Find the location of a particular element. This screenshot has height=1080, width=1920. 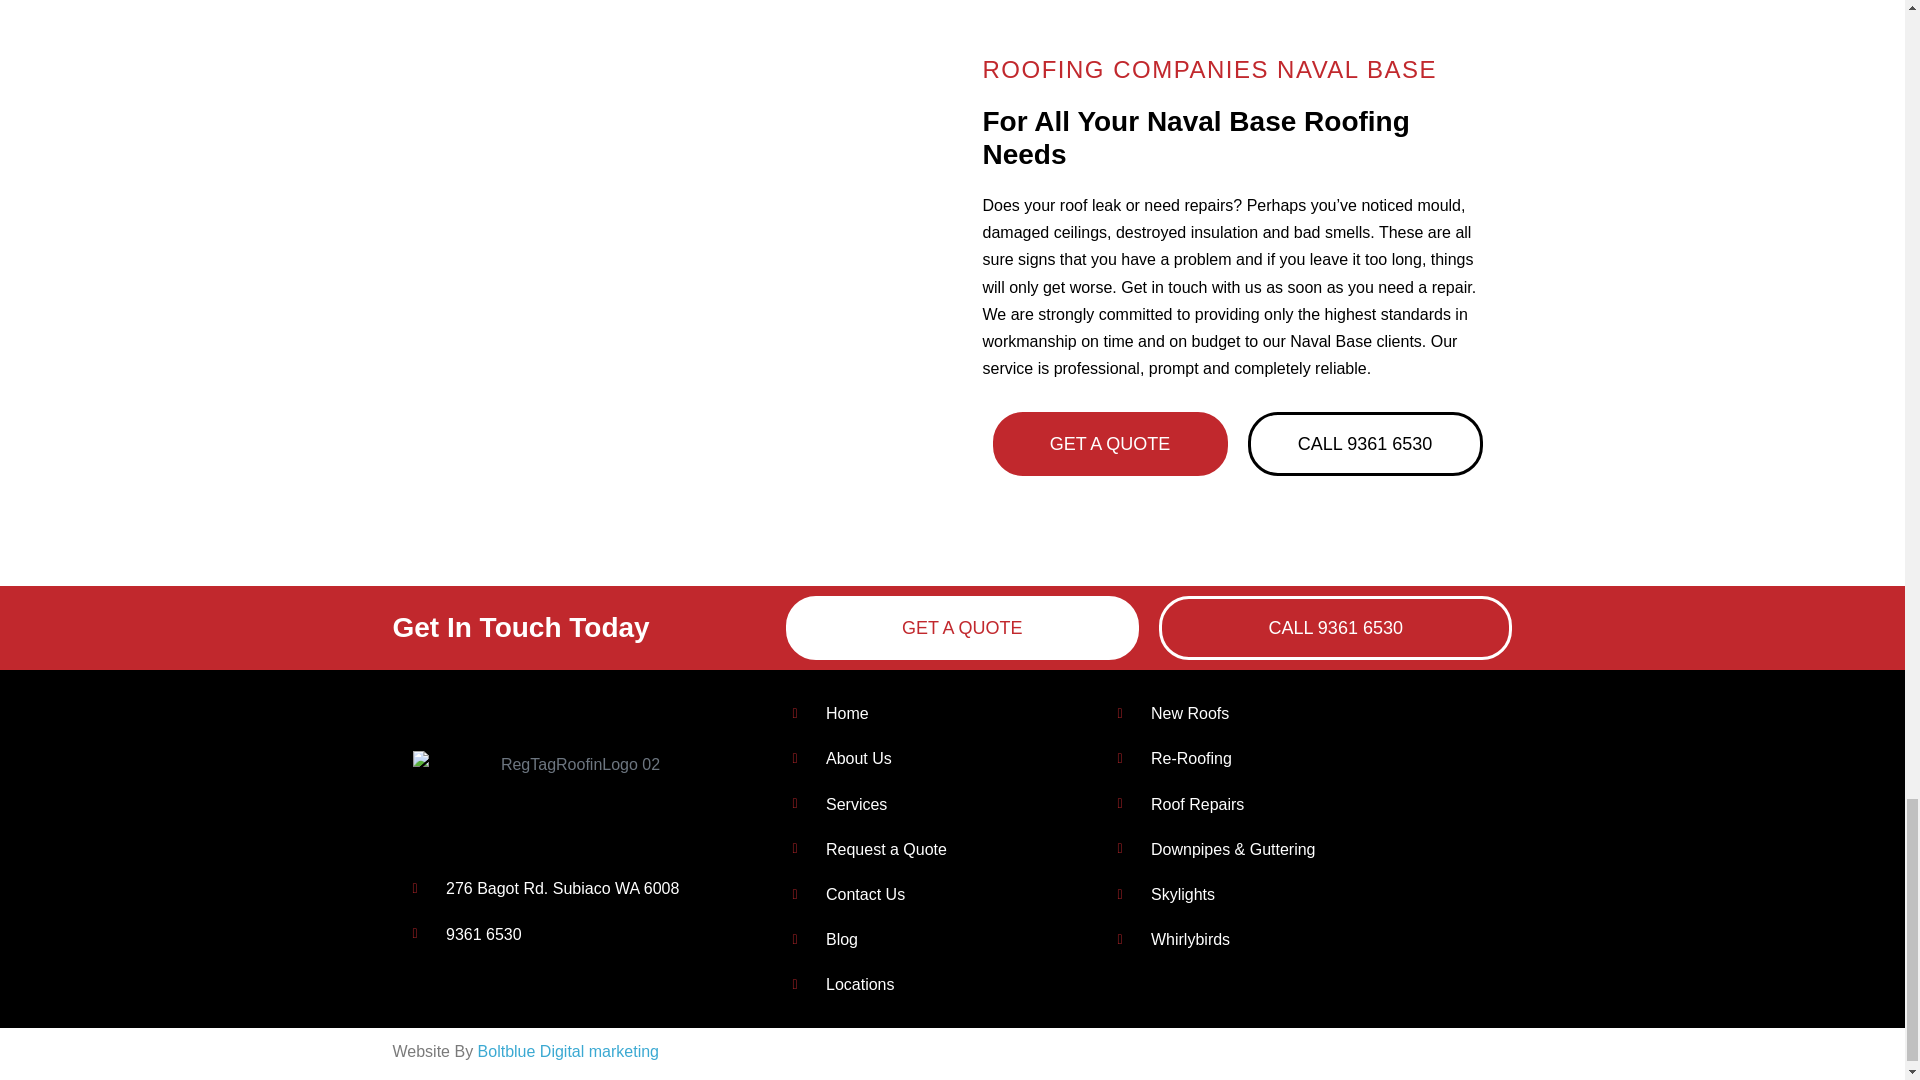

Naval Base, WA is located at coordinates (666, 185).